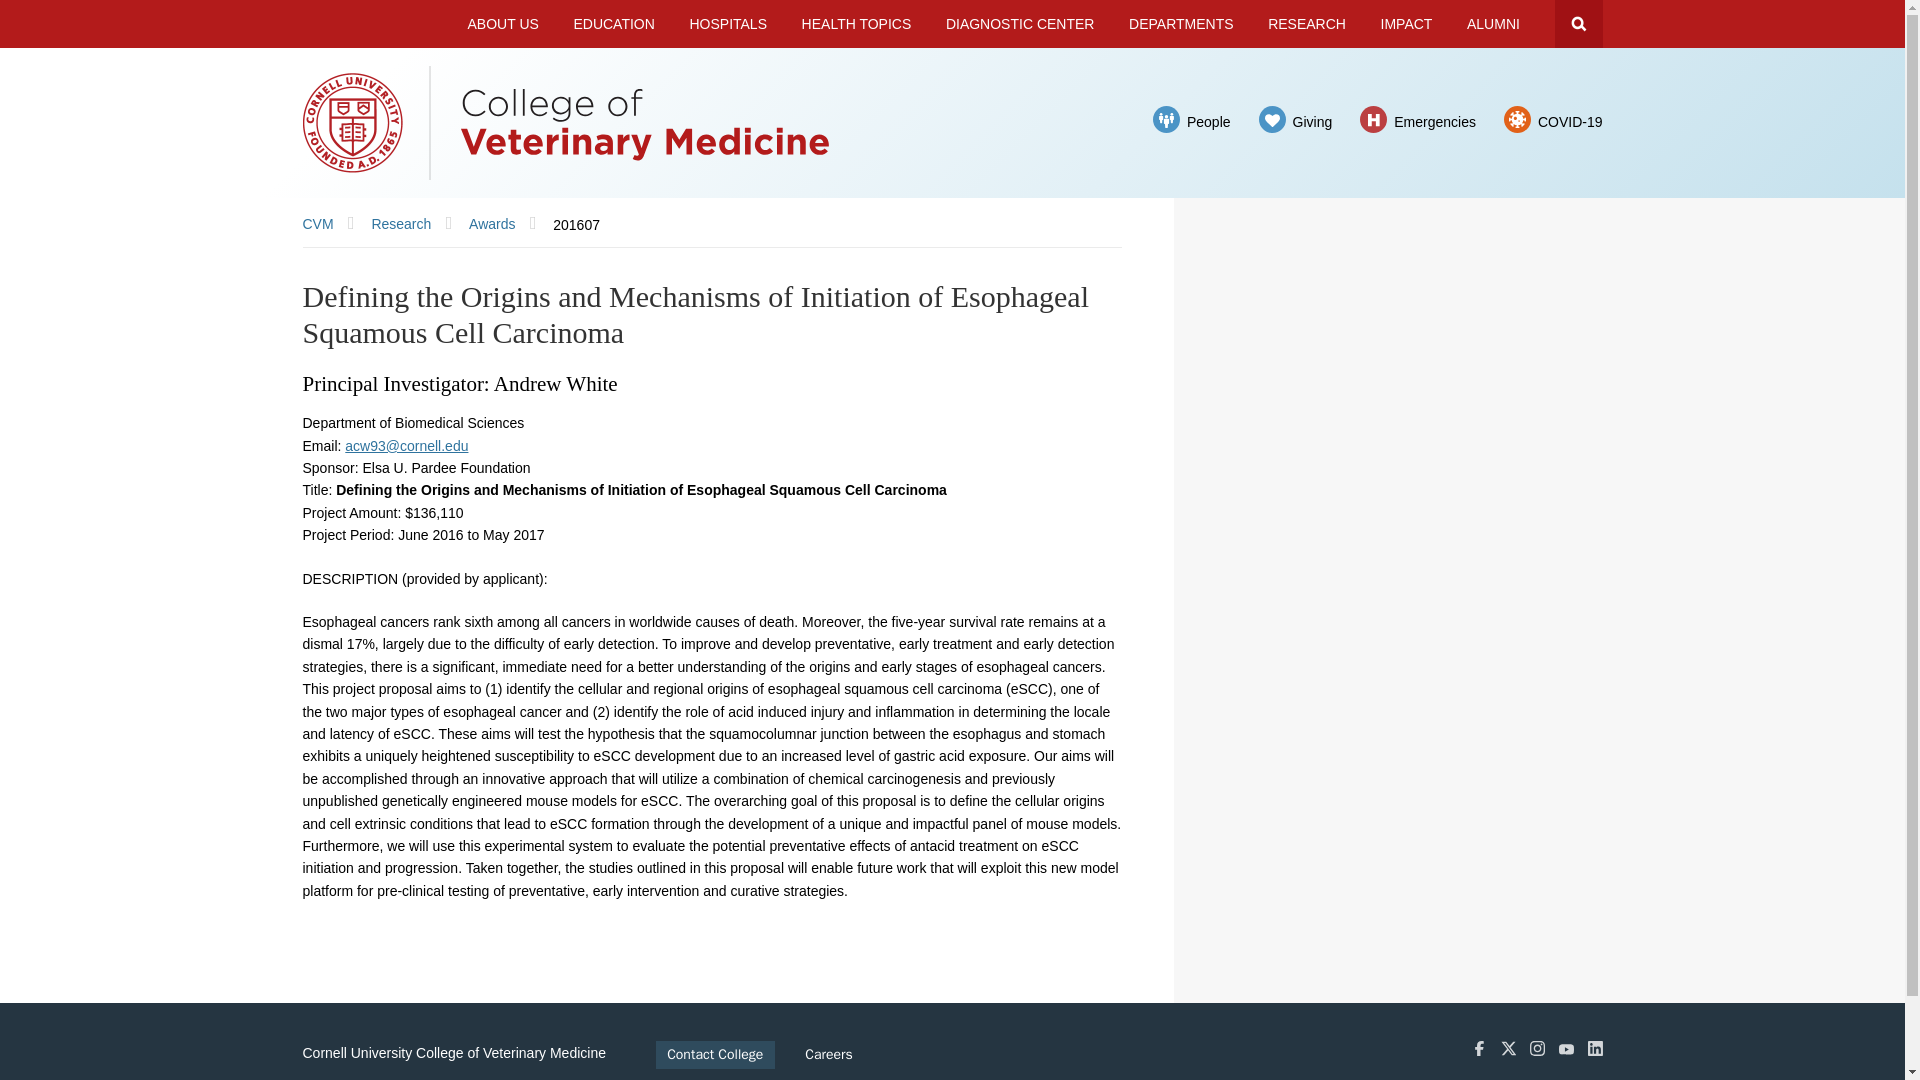 The width and height of the screenshot is (1920, 1080). Describe the element at coordinates (1577, 24) in the screenshot. I see `Search Cornell` at that location.